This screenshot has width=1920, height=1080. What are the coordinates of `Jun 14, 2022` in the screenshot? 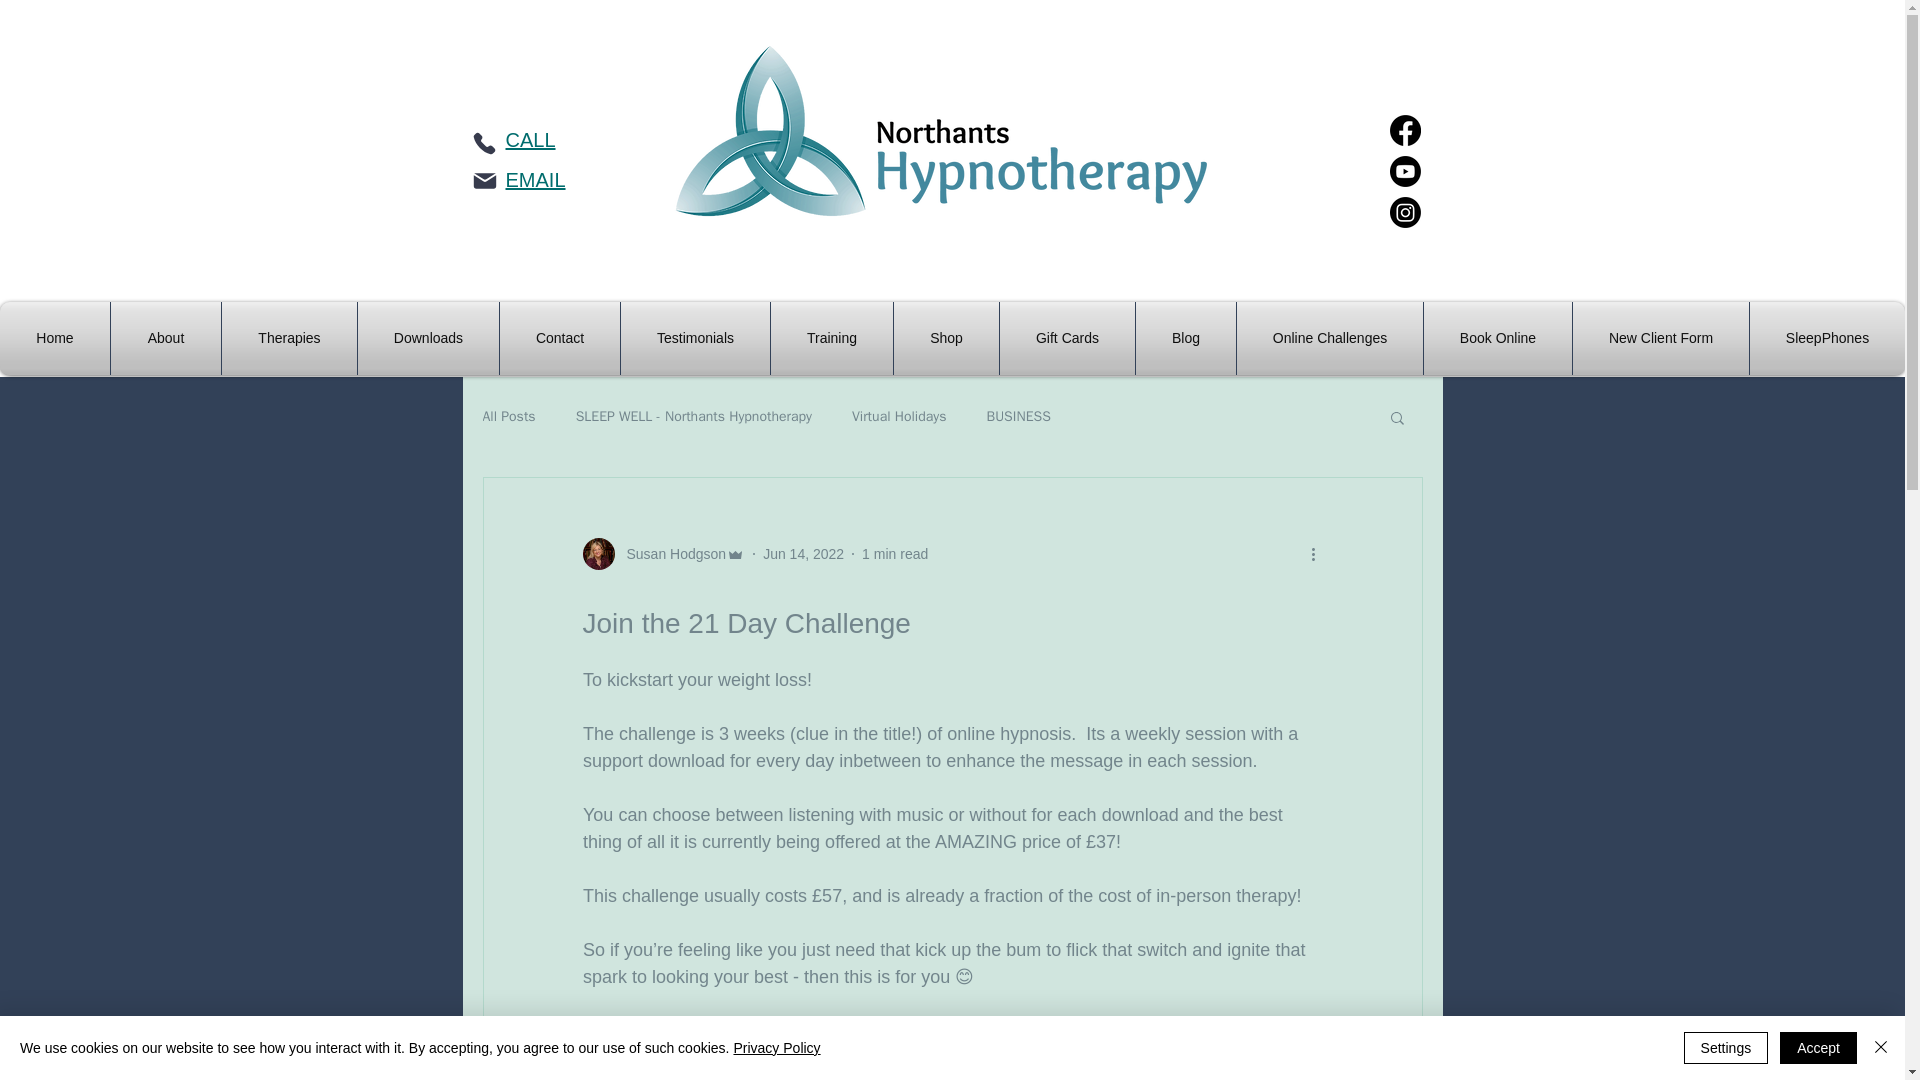 It's located at (803, 554).